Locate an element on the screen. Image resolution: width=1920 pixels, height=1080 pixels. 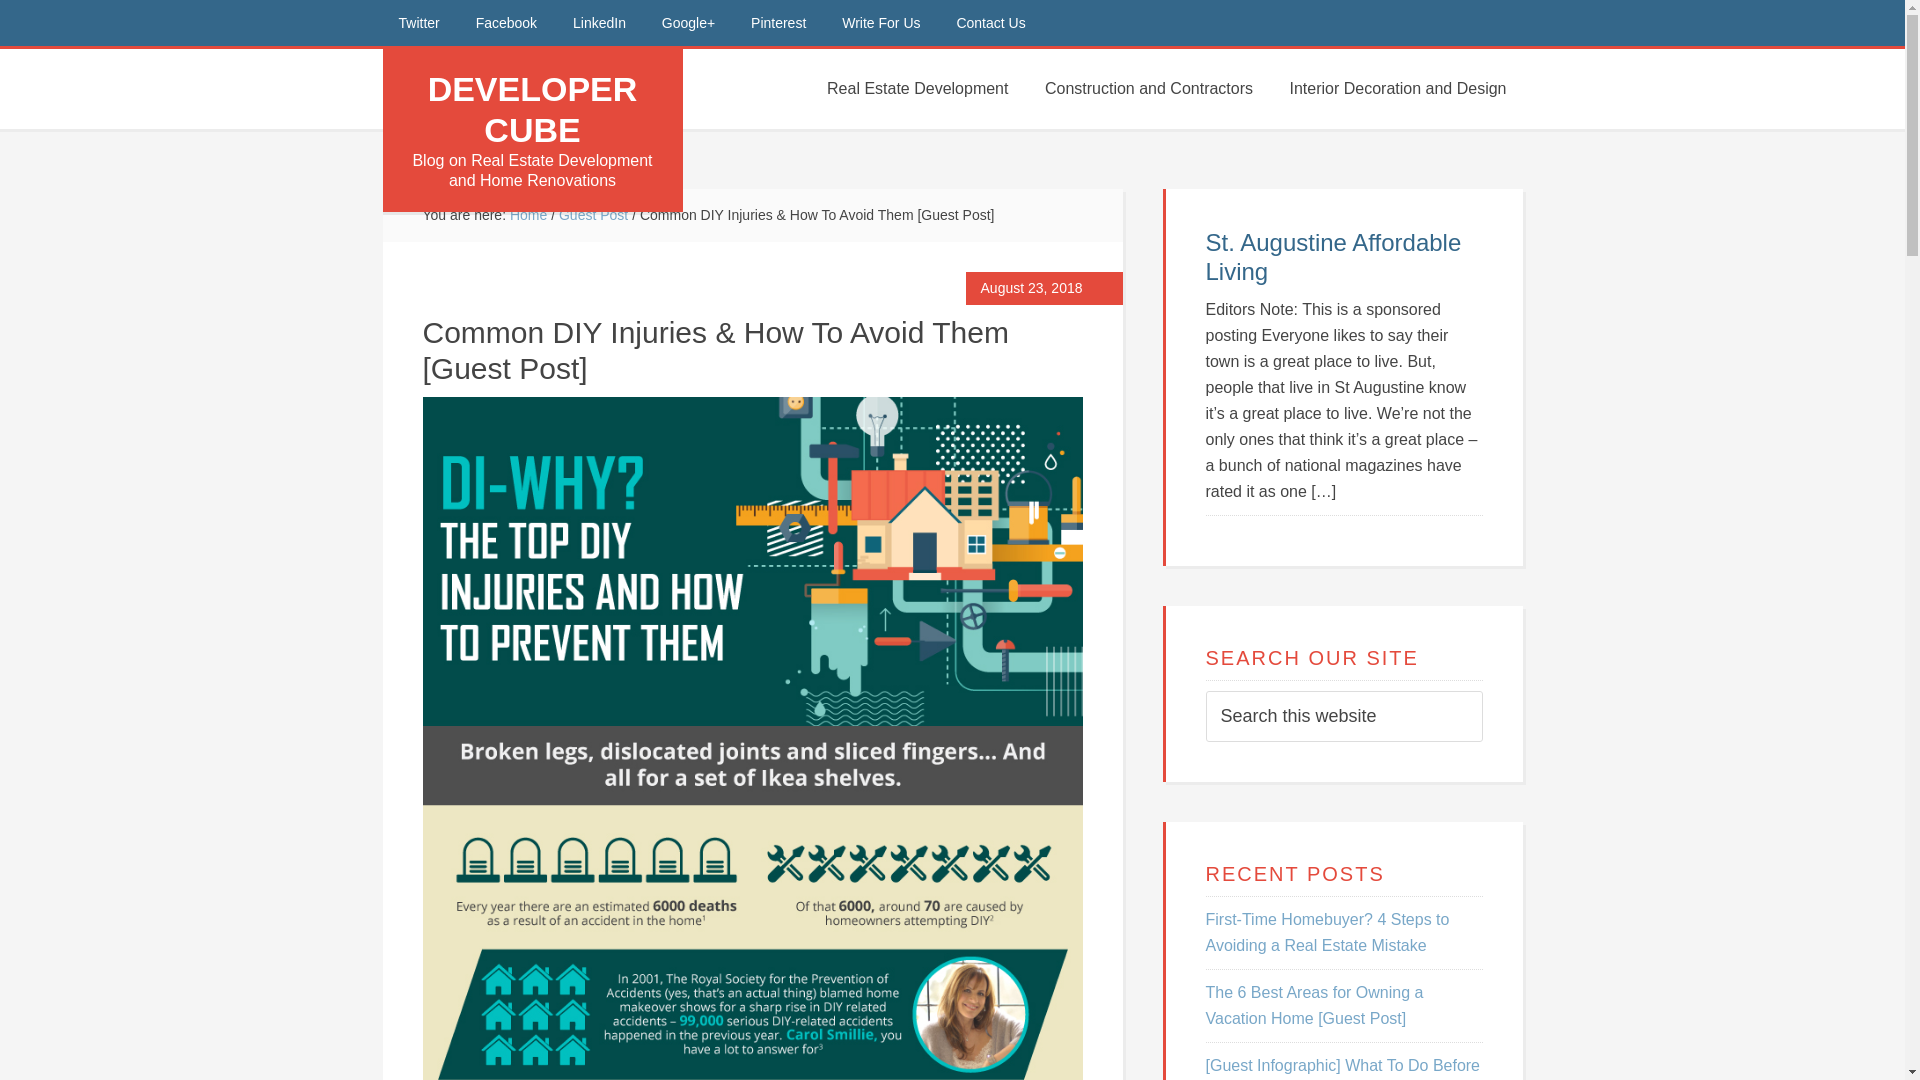
Twitter is located at coordinates (418, 23).